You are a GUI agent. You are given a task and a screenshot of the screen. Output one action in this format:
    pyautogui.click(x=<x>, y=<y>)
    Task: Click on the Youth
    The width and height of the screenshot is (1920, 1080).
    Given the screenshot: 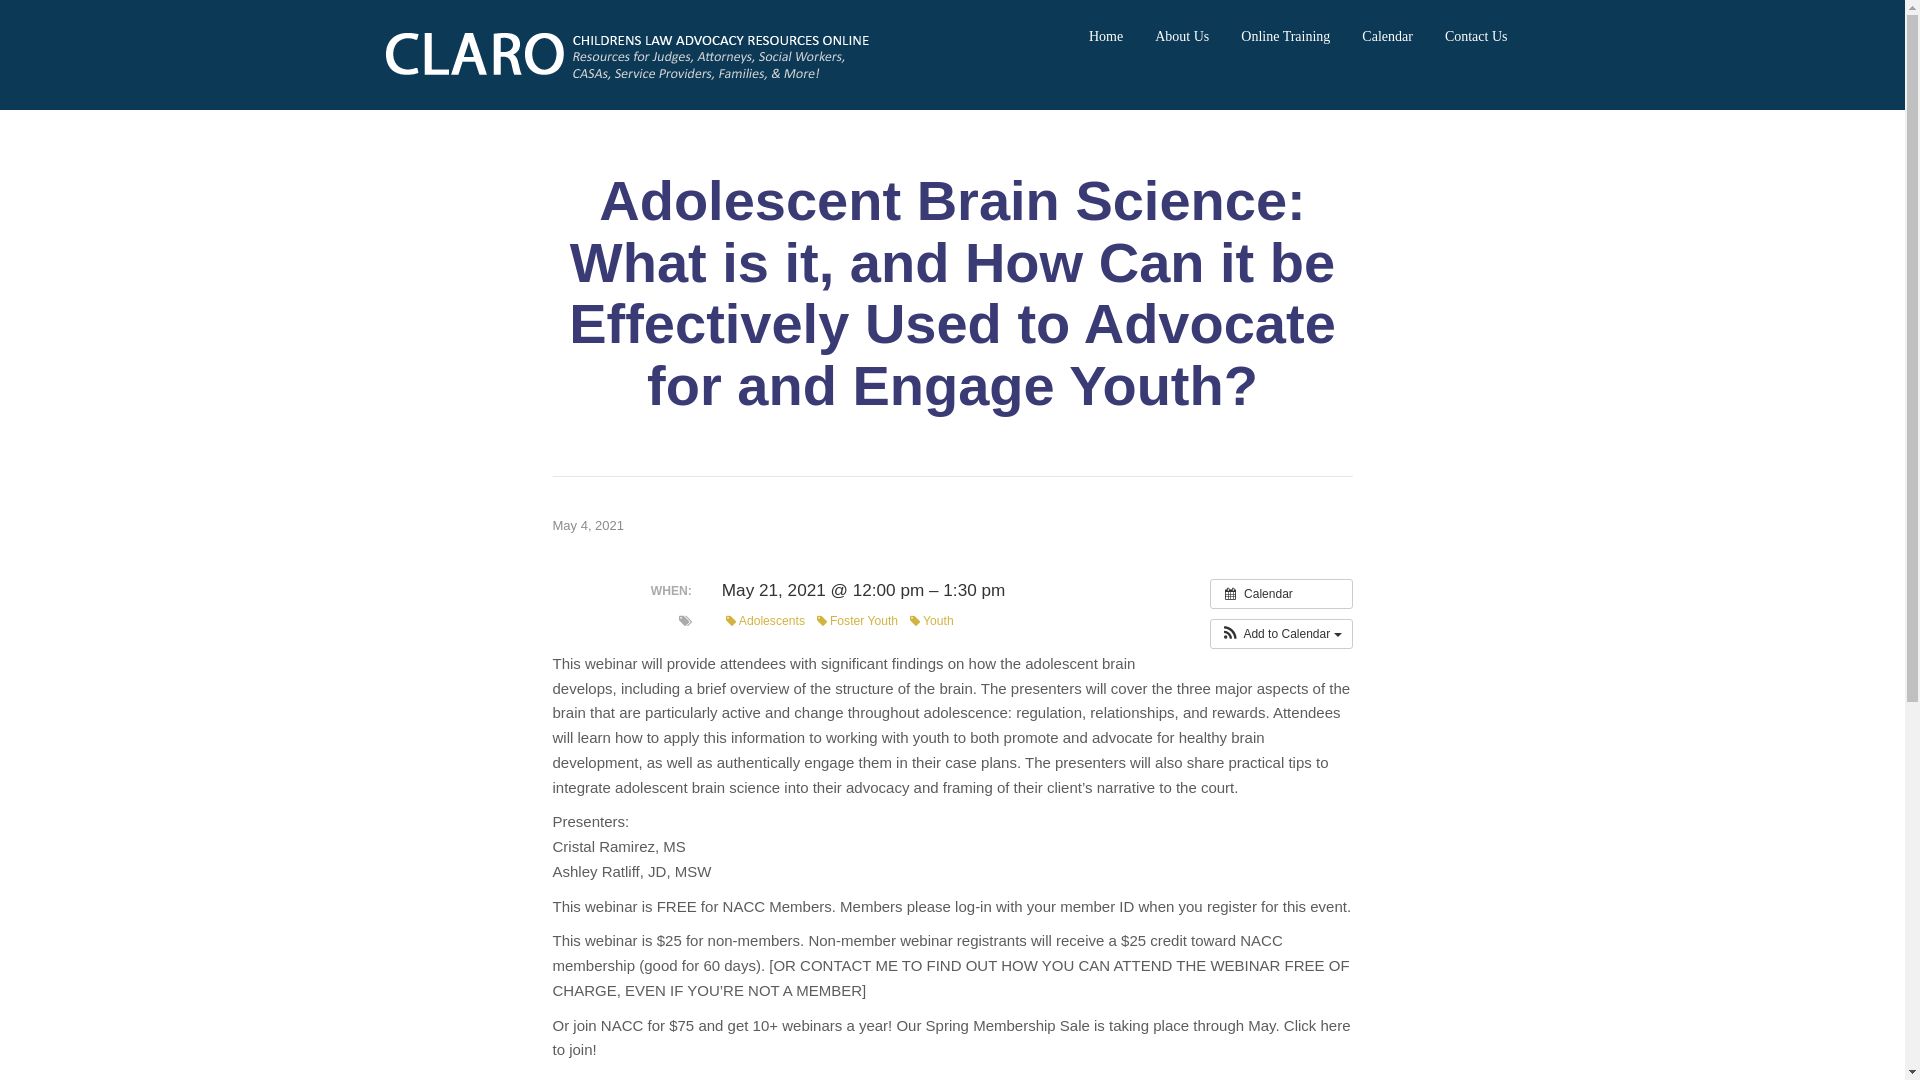 What is the action you would take?
    pyautogui.click(x=932, y=621)
    